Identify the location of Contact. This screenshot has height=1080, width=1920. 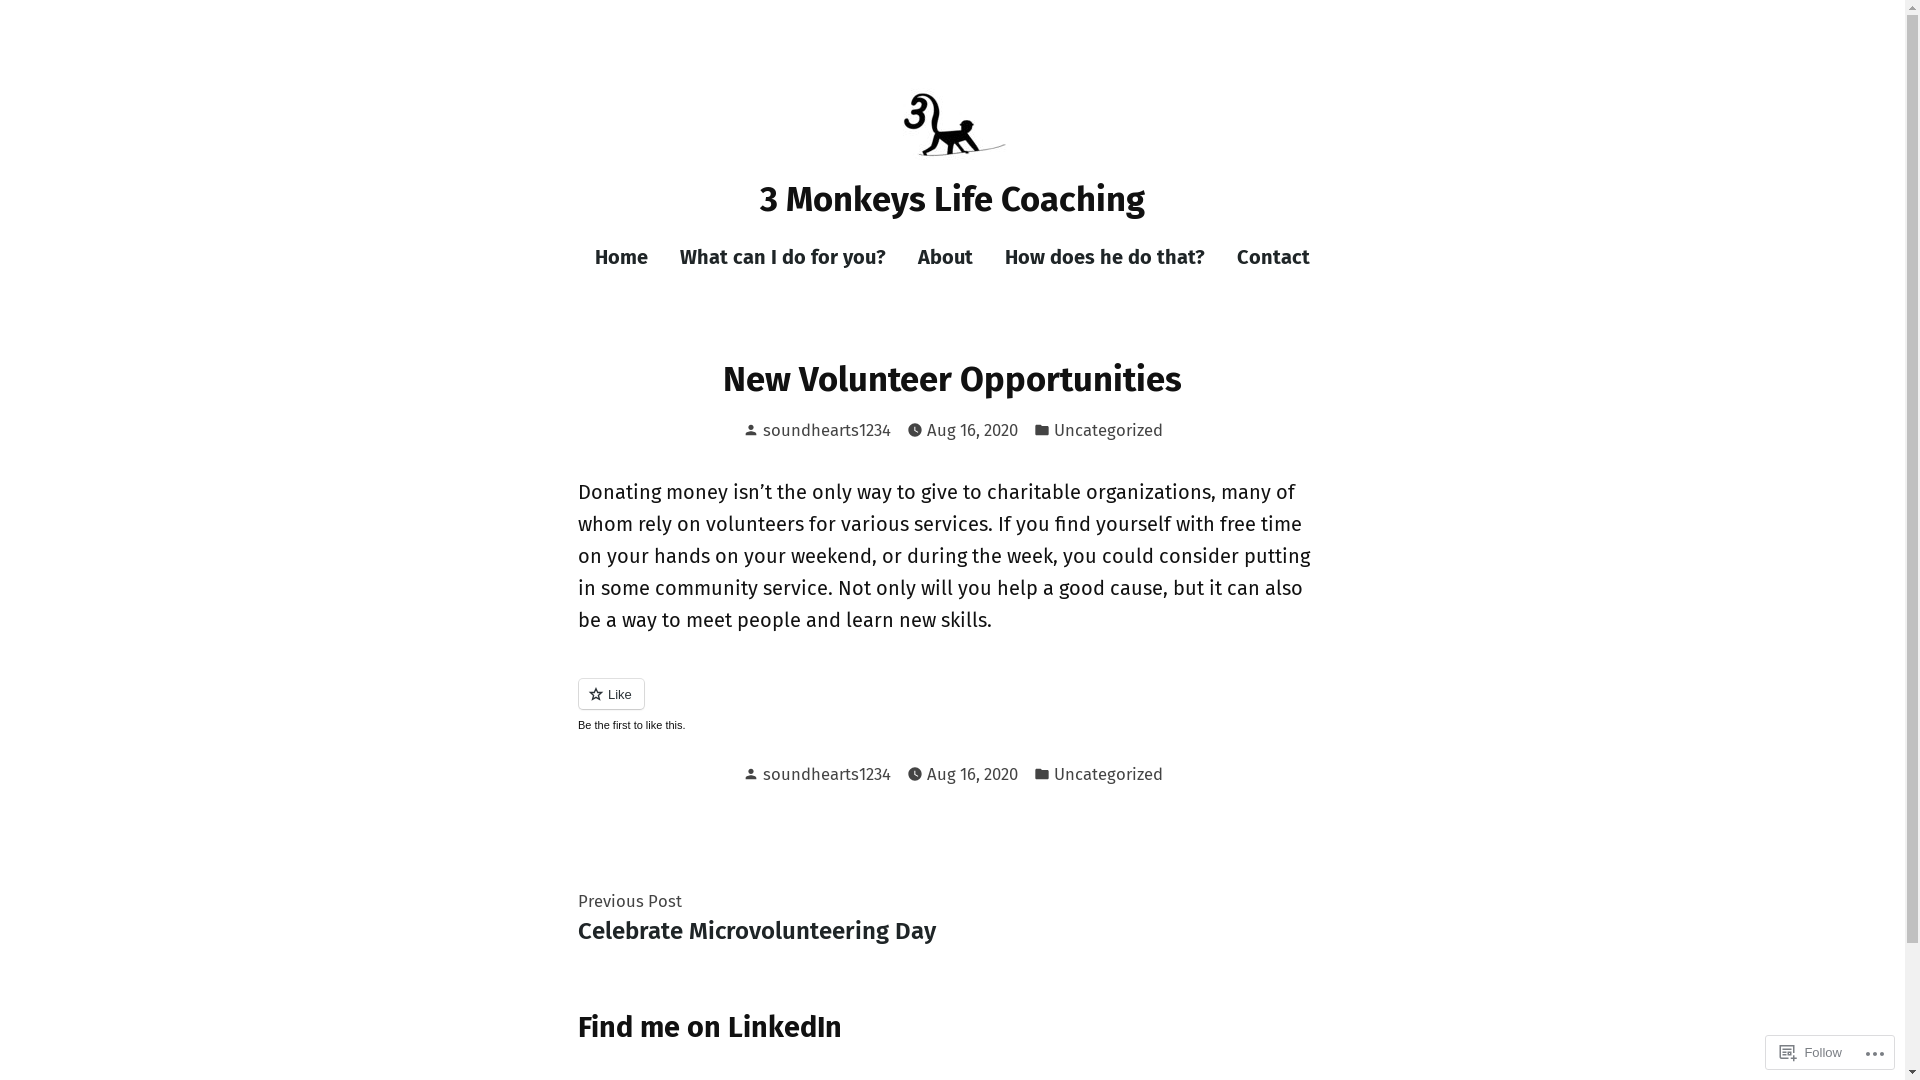
(1266, 258).